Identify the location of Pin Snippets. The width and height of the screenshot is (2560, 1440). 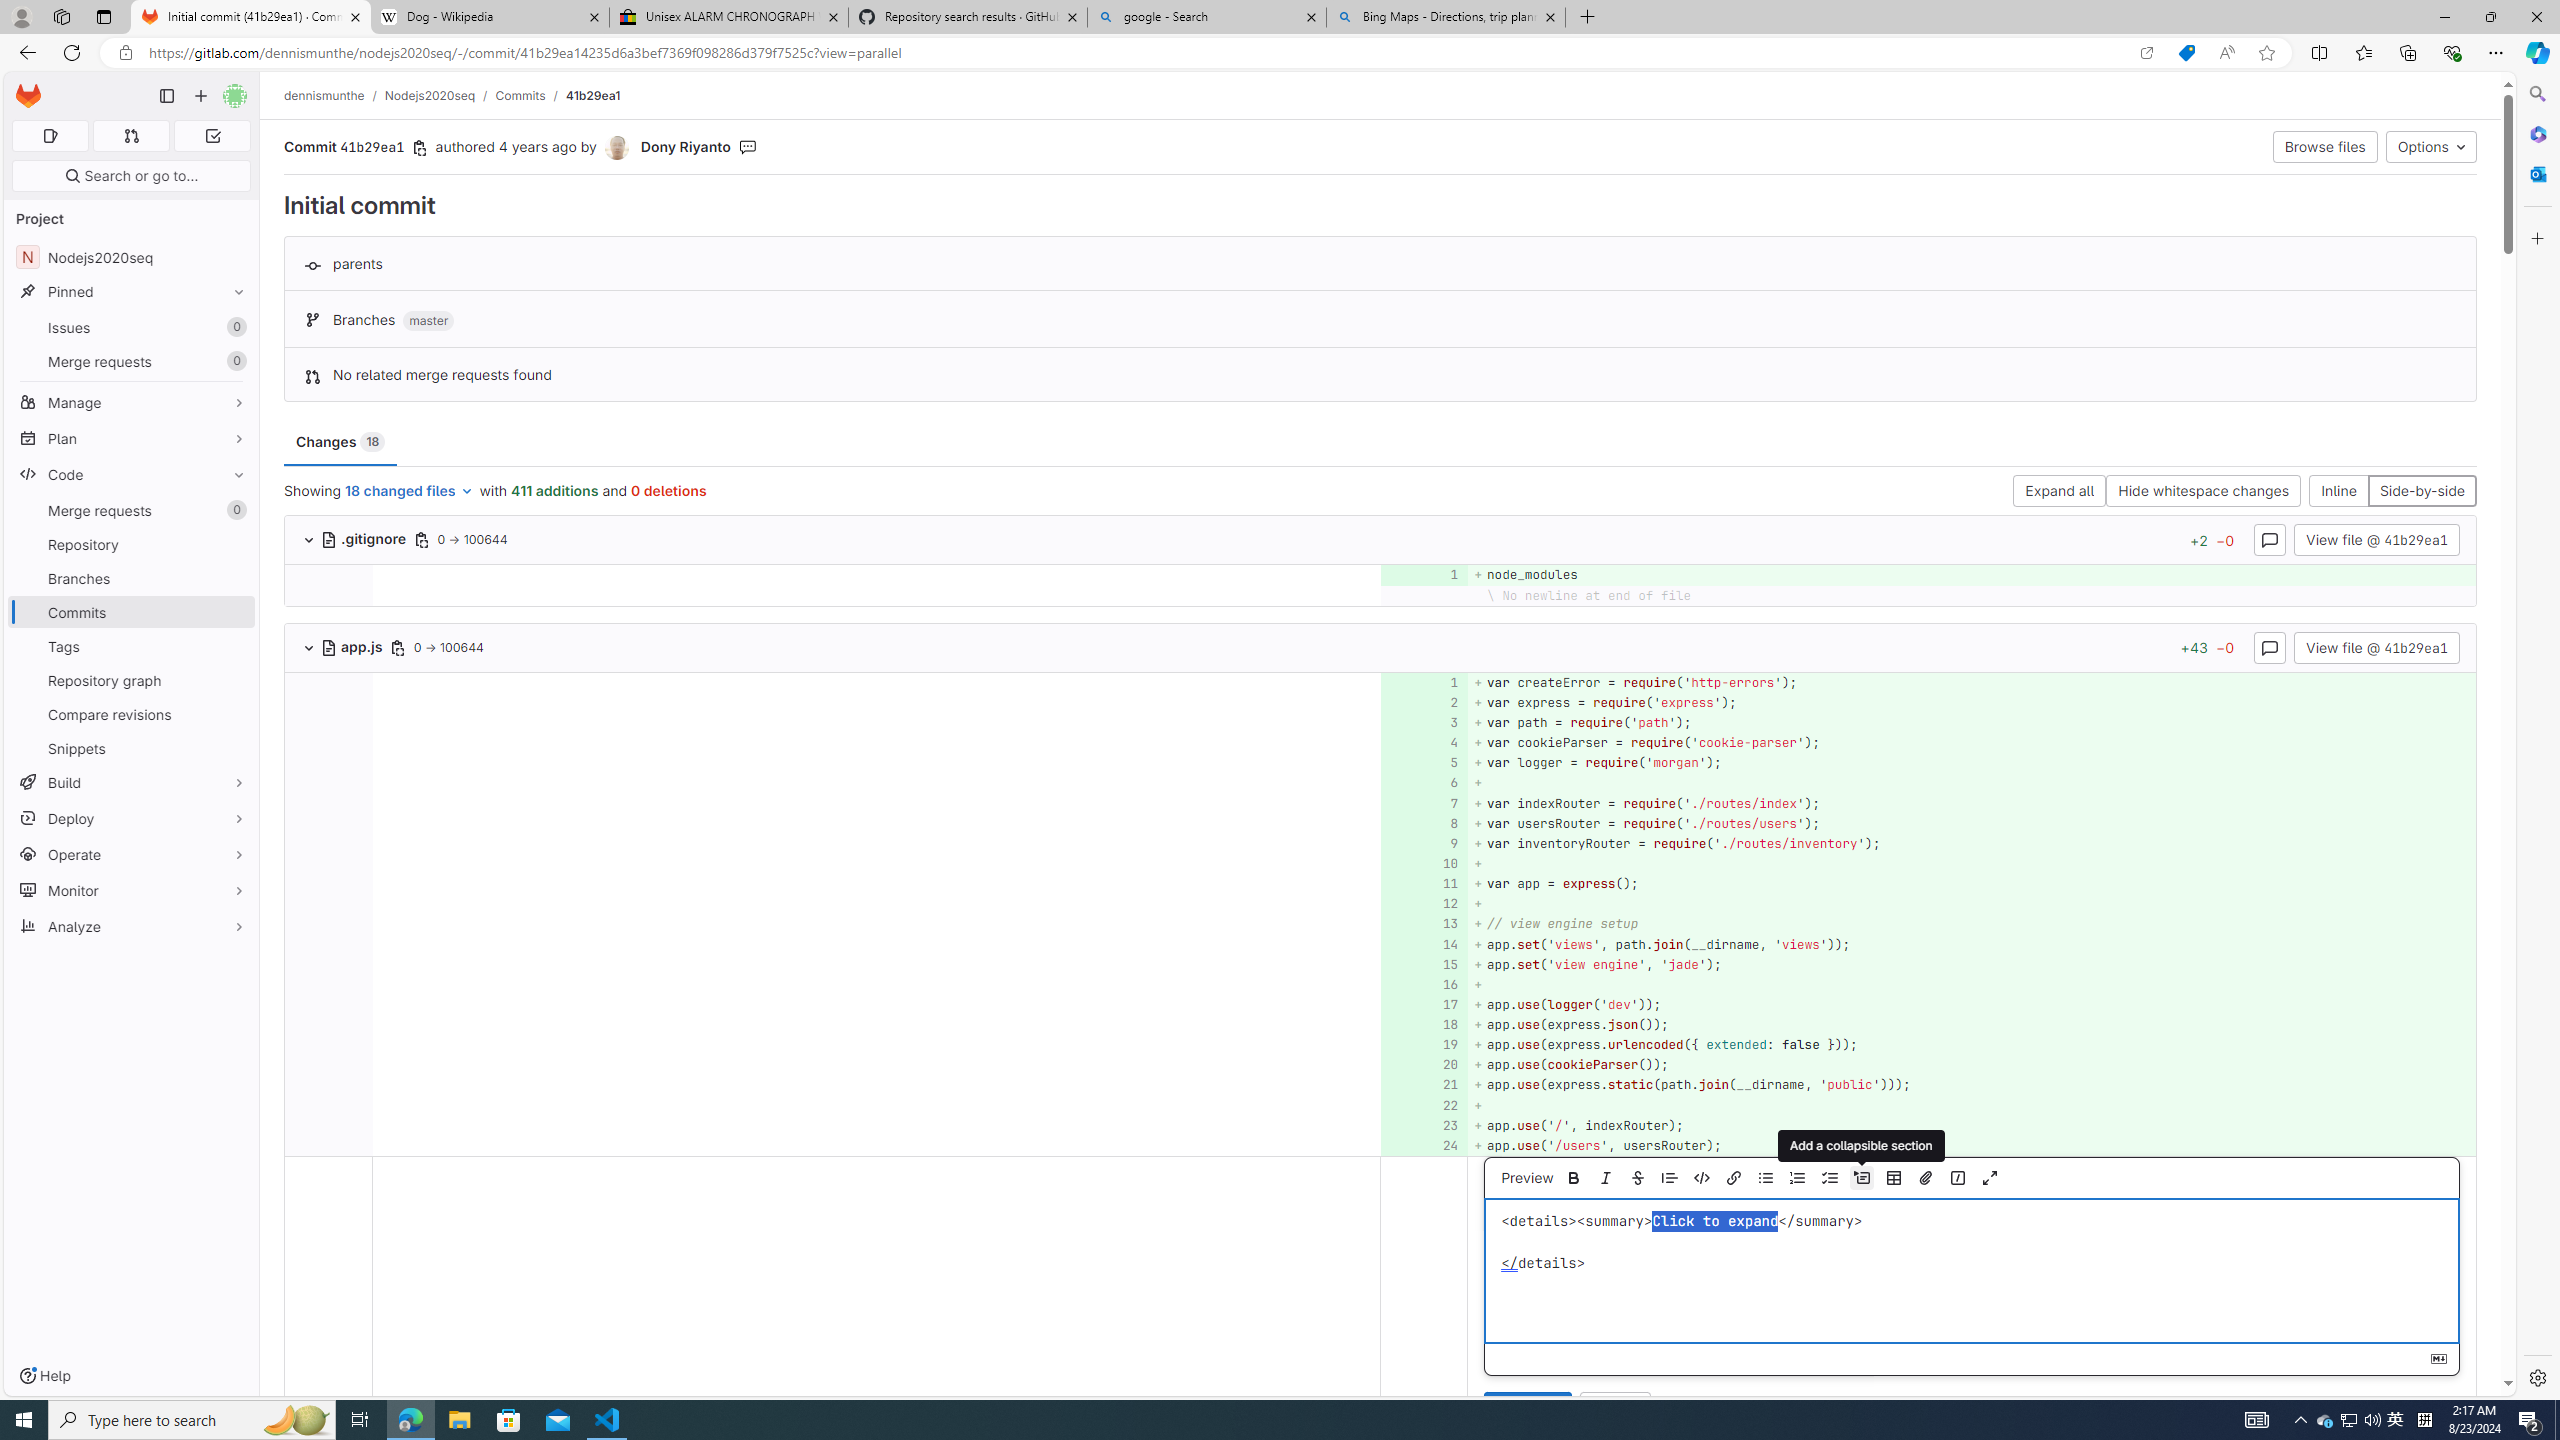
(234, 748).